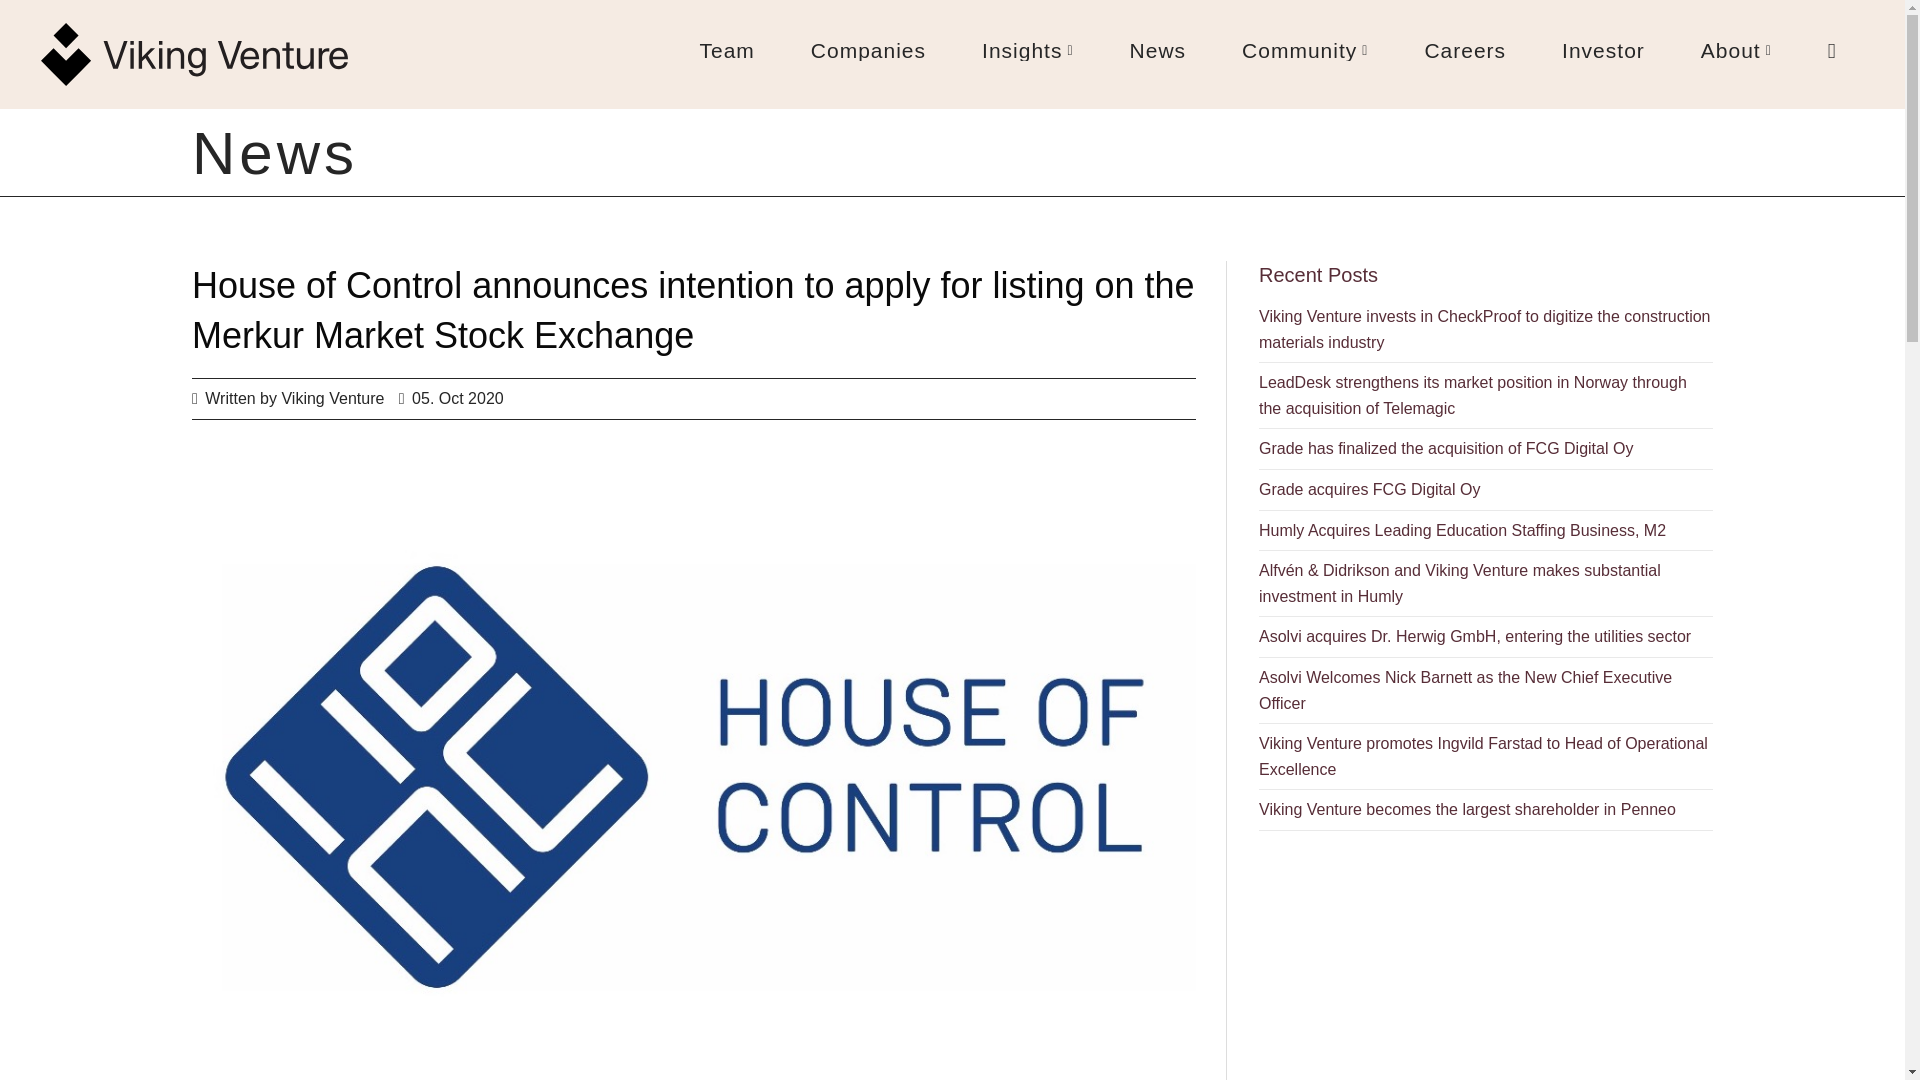 This screenshot has width=1920, height=1080. Describe the element at coordinates (1028, 50) in the screenshot. I see `Insights` at that location.